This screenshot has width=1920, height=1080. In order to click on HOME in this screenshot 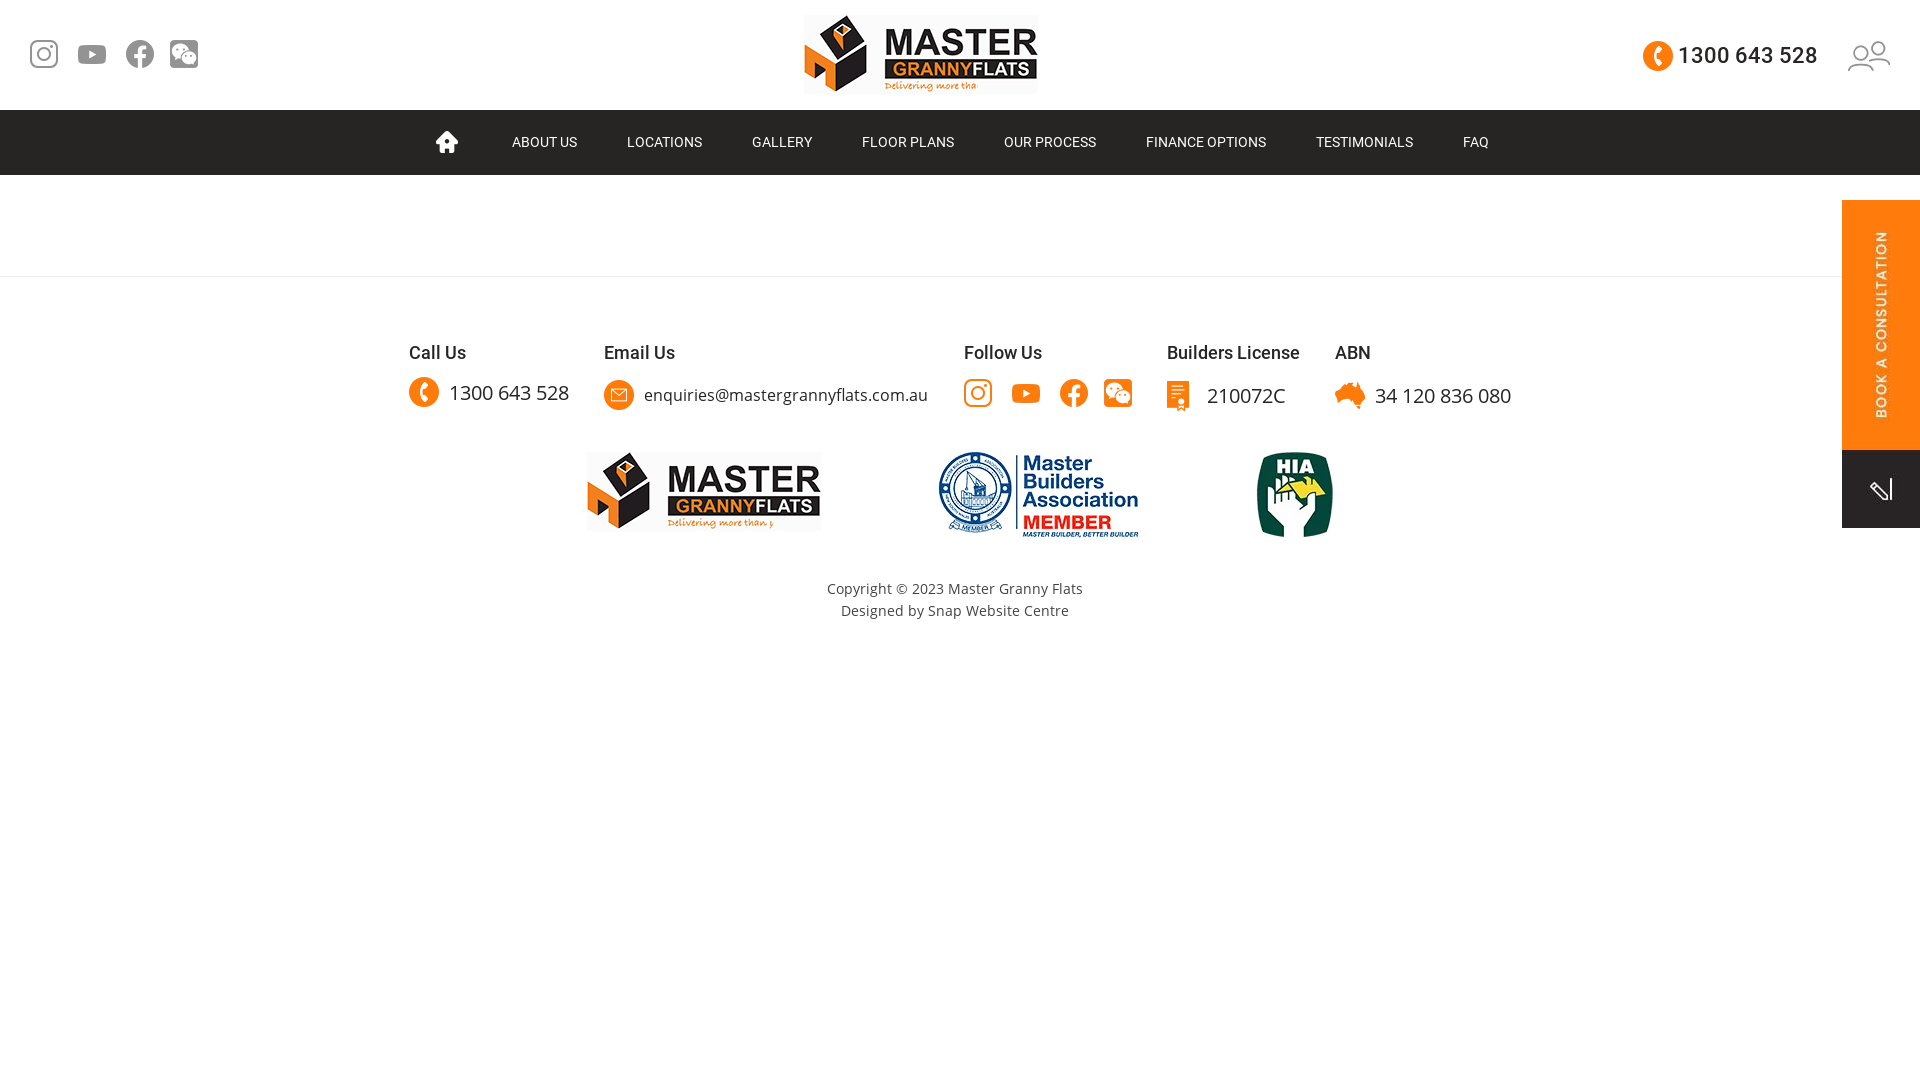, I will do `click(446, 142)`.